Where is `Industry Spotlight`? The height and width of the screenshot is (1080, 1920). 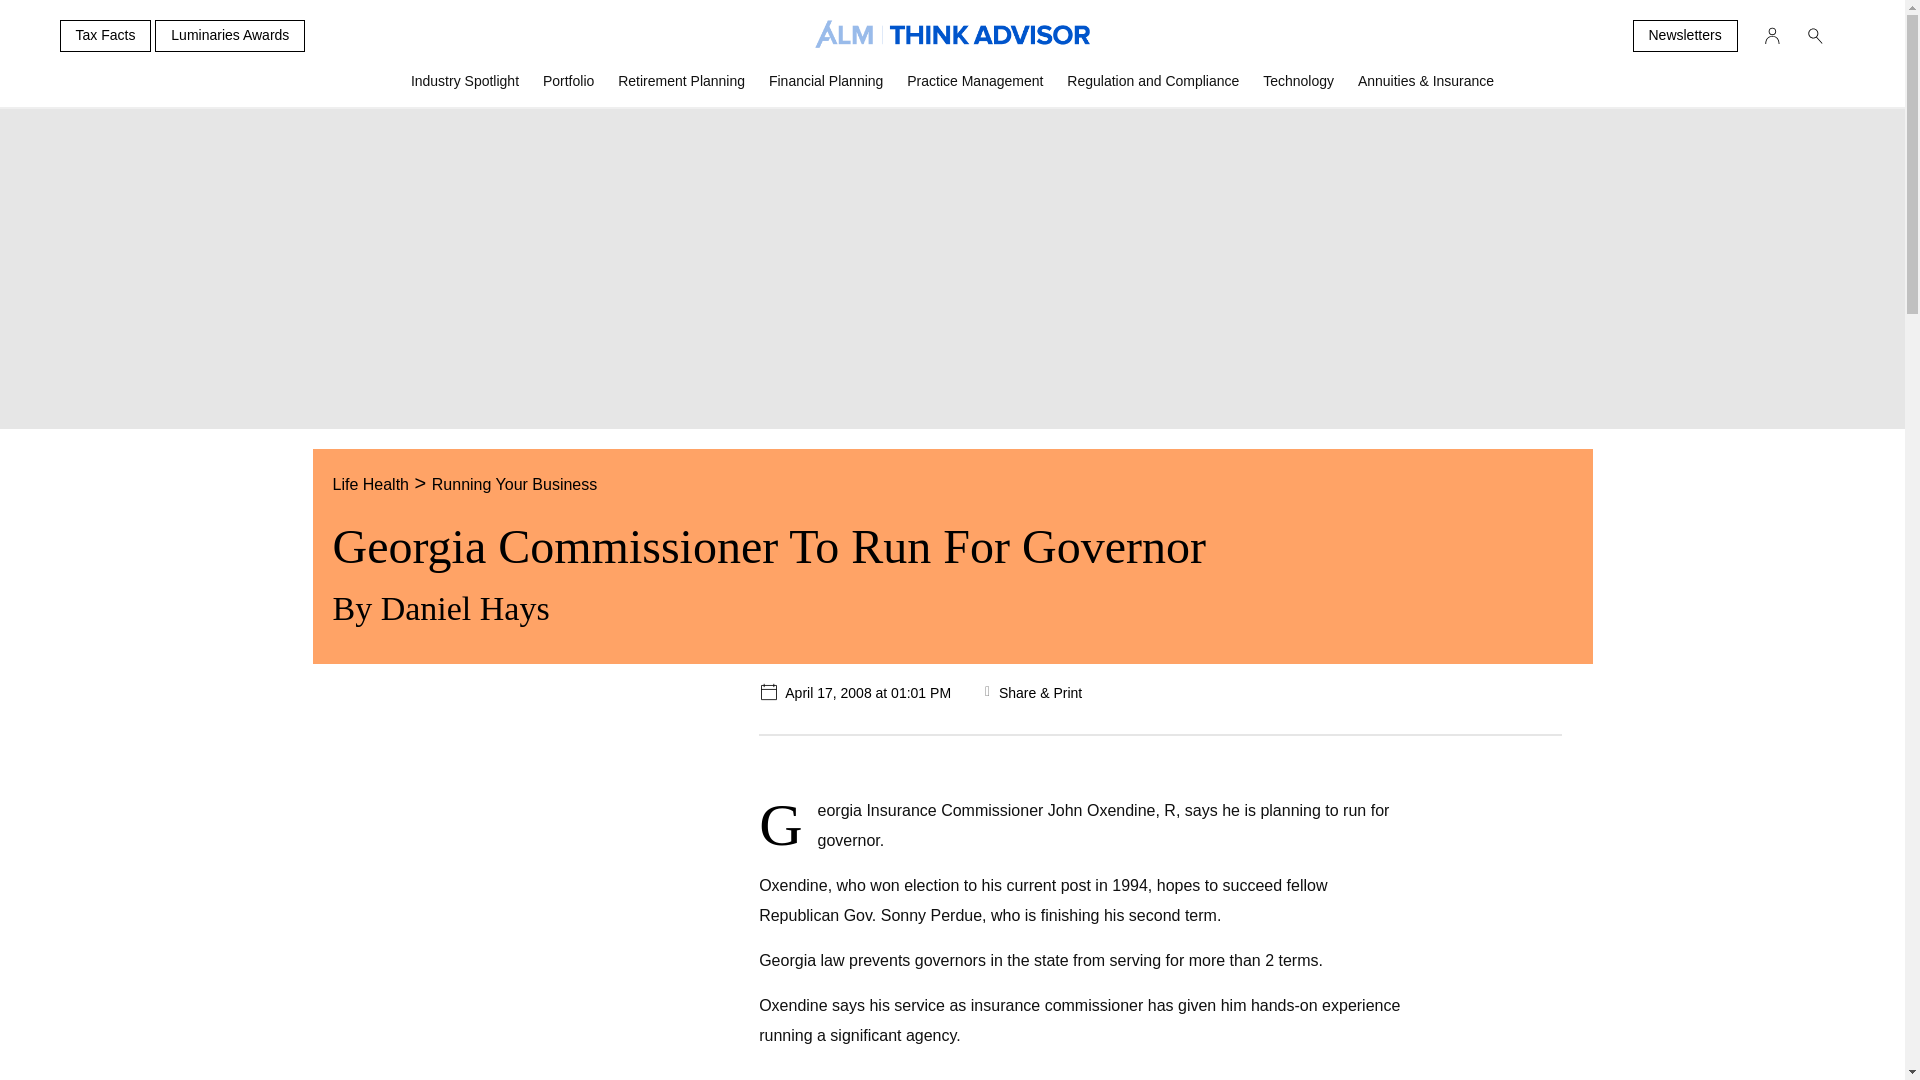
Industry Spotlight is located at coordinates (465, 89).